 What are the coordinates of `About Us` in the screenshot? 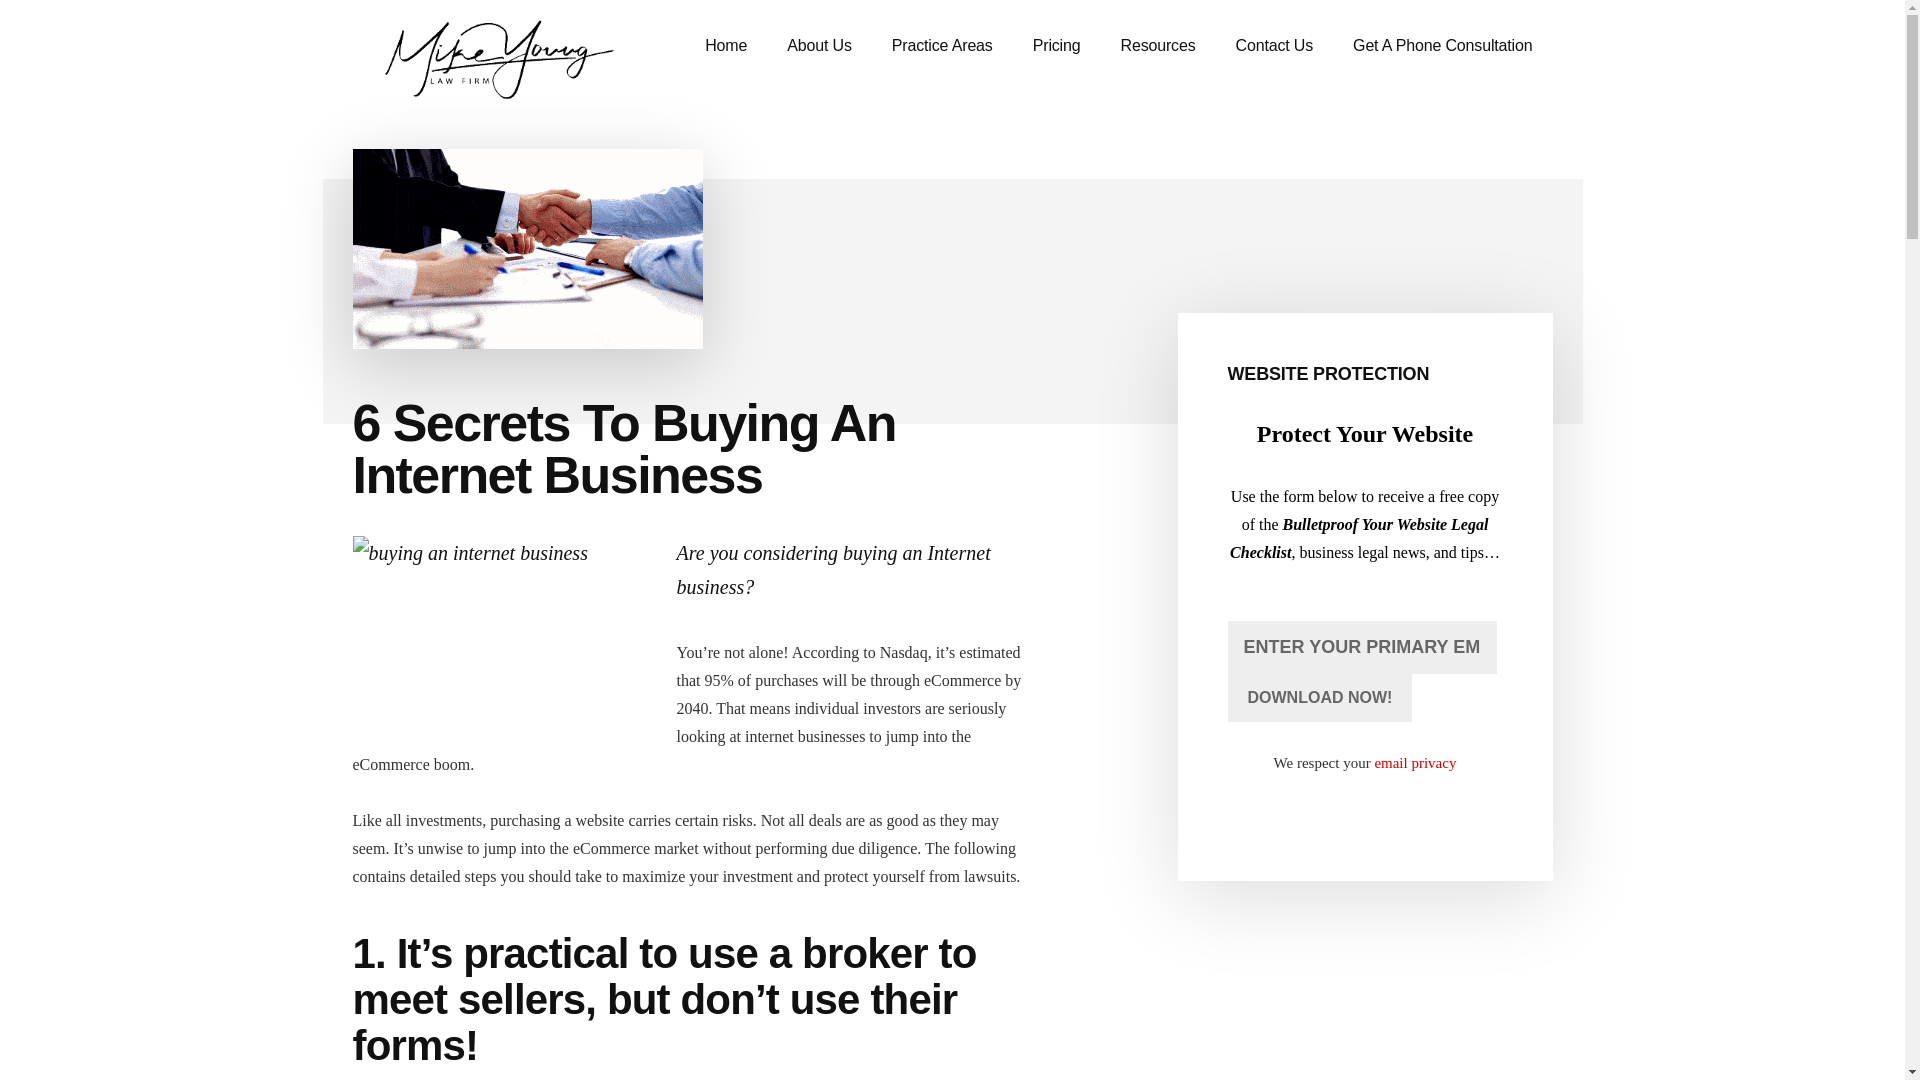 It's located at (818, 46).